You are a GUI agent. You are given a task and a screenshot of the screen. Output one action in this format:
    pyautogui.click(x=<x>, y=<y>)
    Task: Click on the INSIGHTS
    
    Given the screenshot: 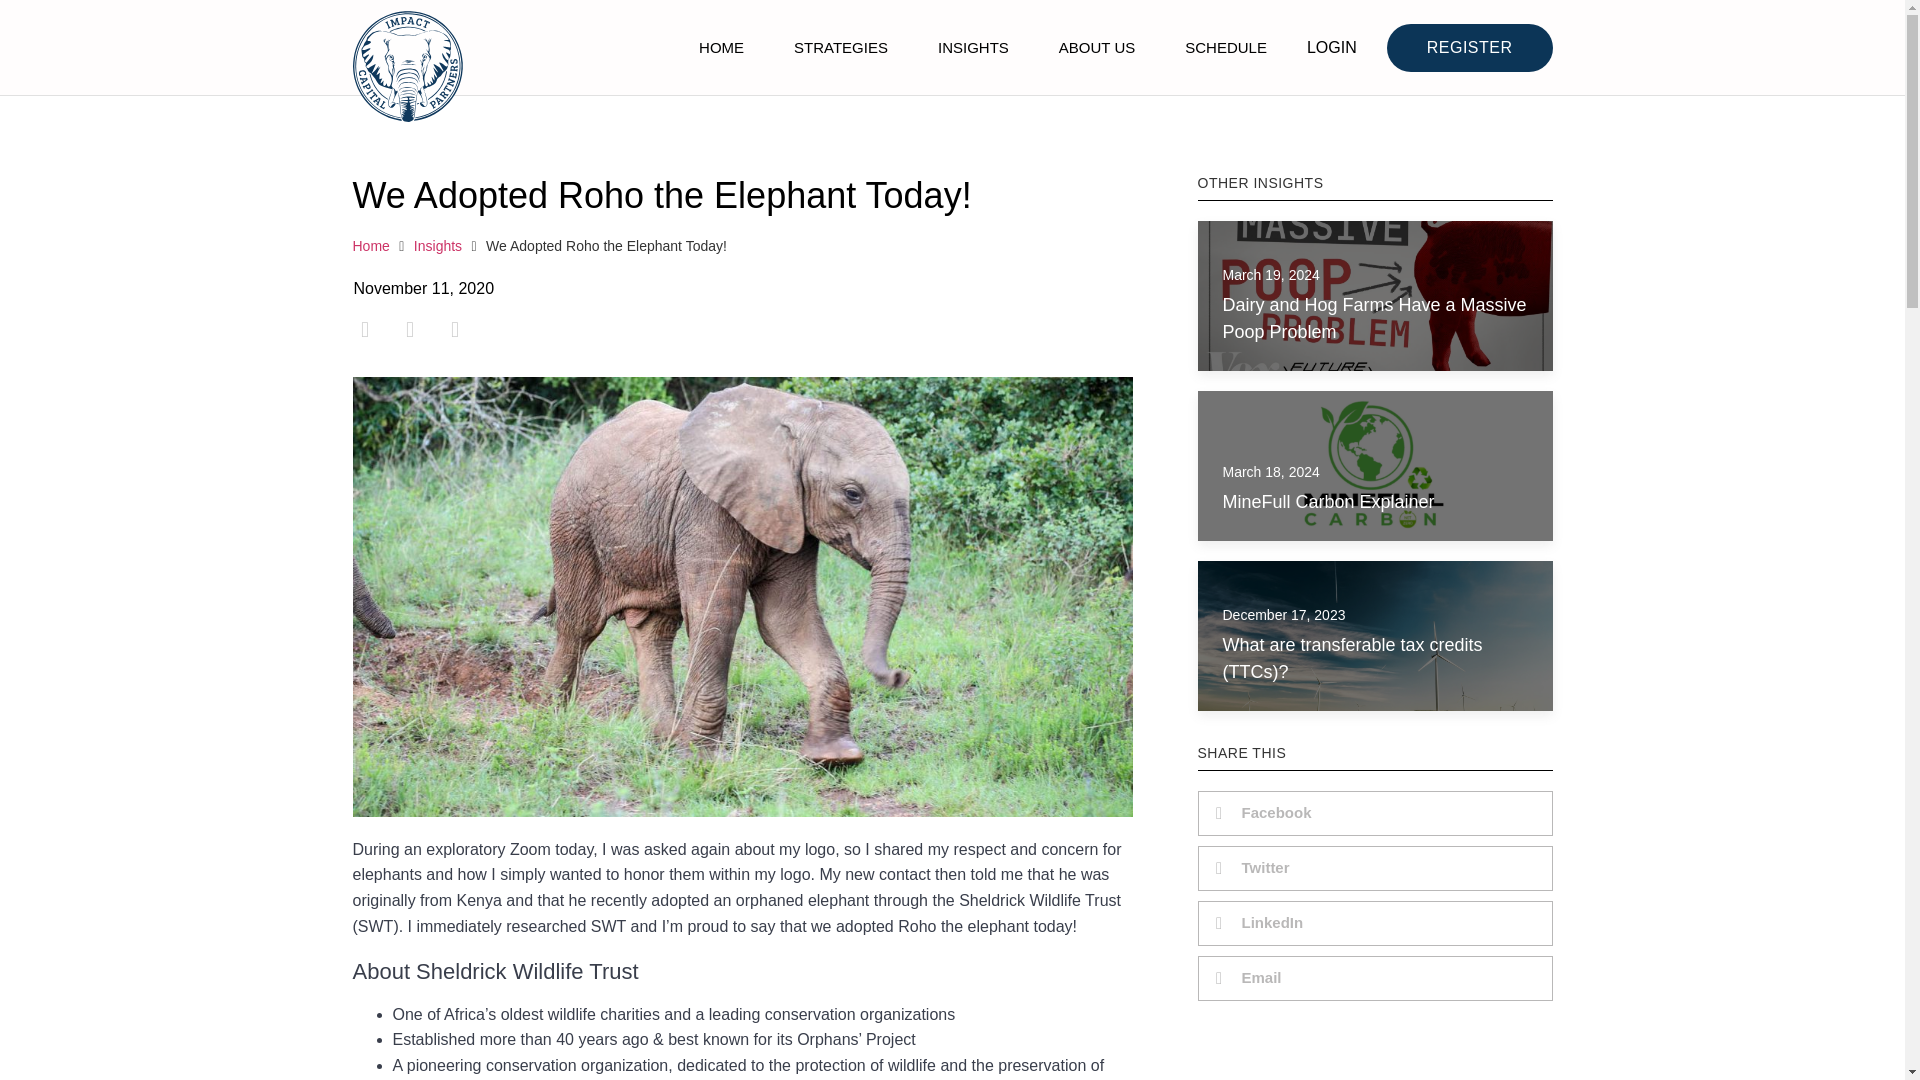 What is the action you would take?
    pyautogui.click(x=1288, y=182)
    